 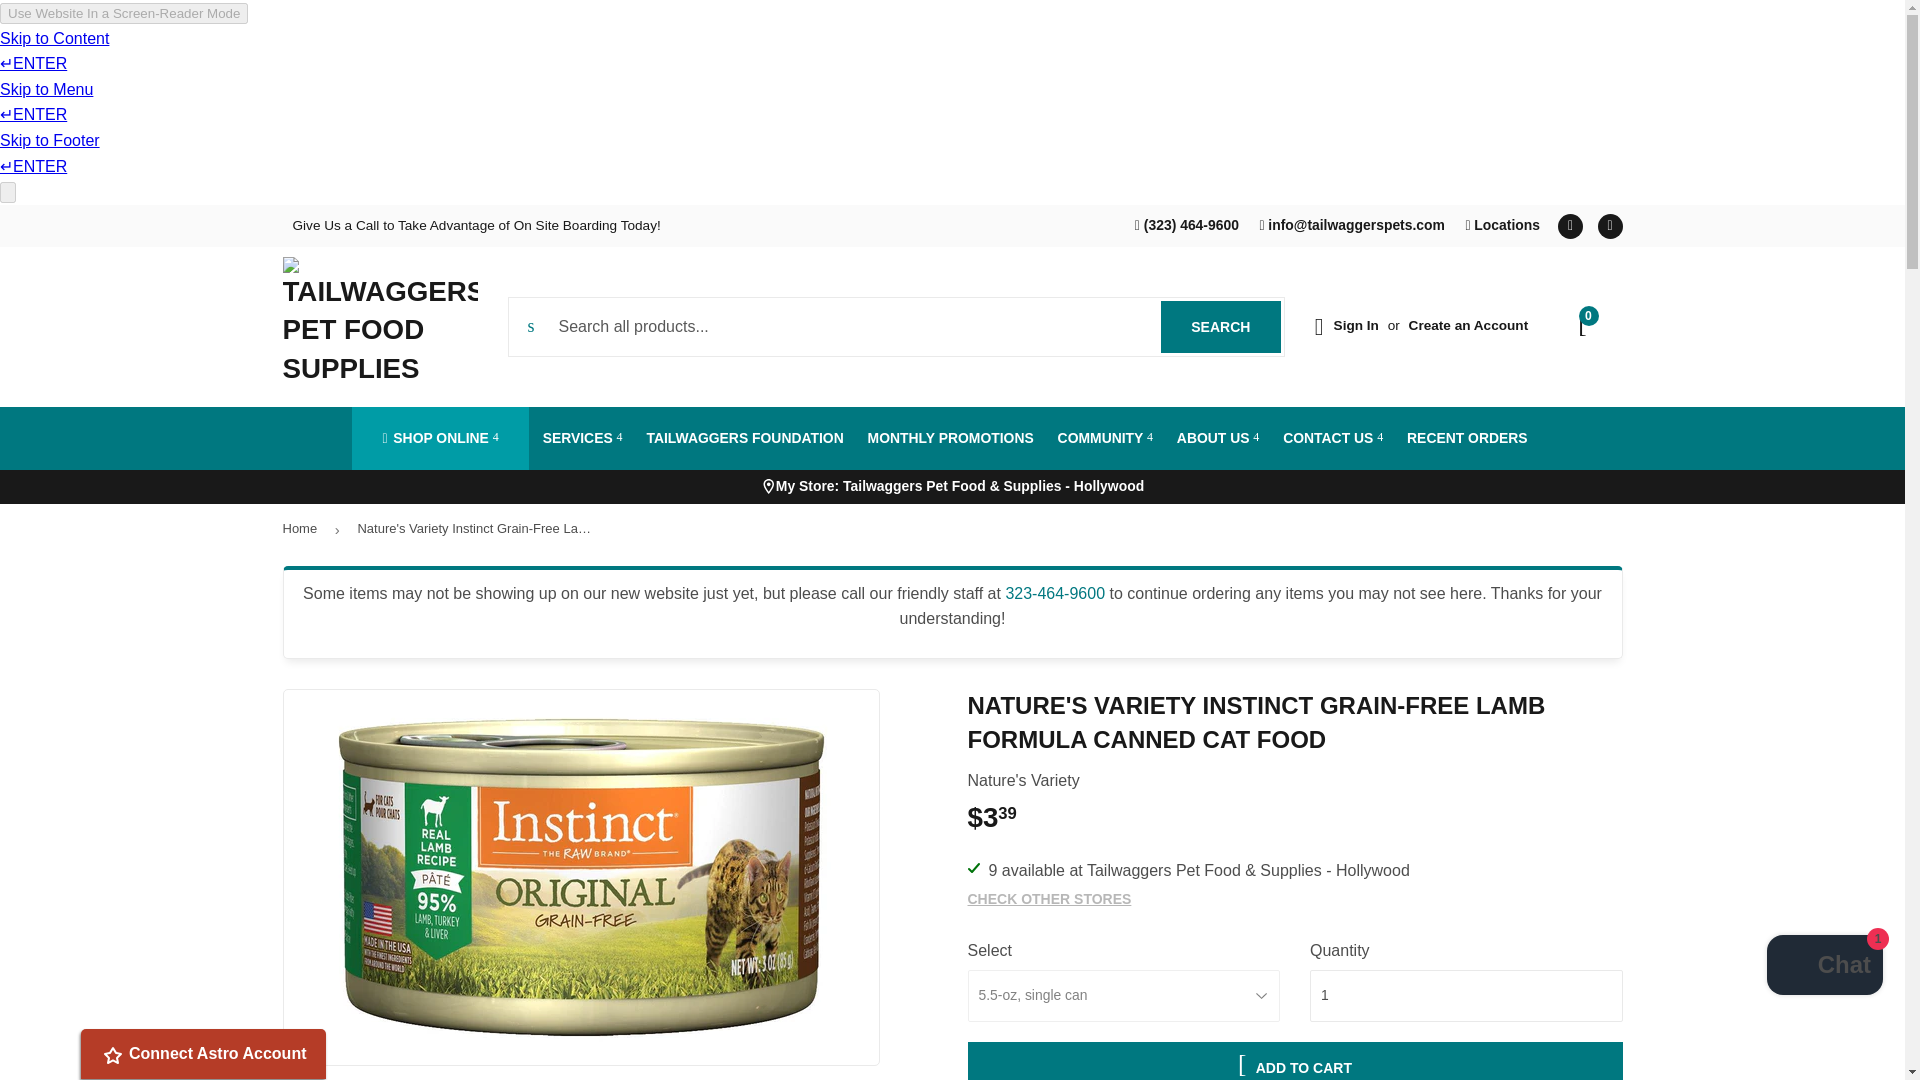 What do you see at coordinates (1570, 226) in the screenshot?
I see `1` at bounding box center [1570, 226].